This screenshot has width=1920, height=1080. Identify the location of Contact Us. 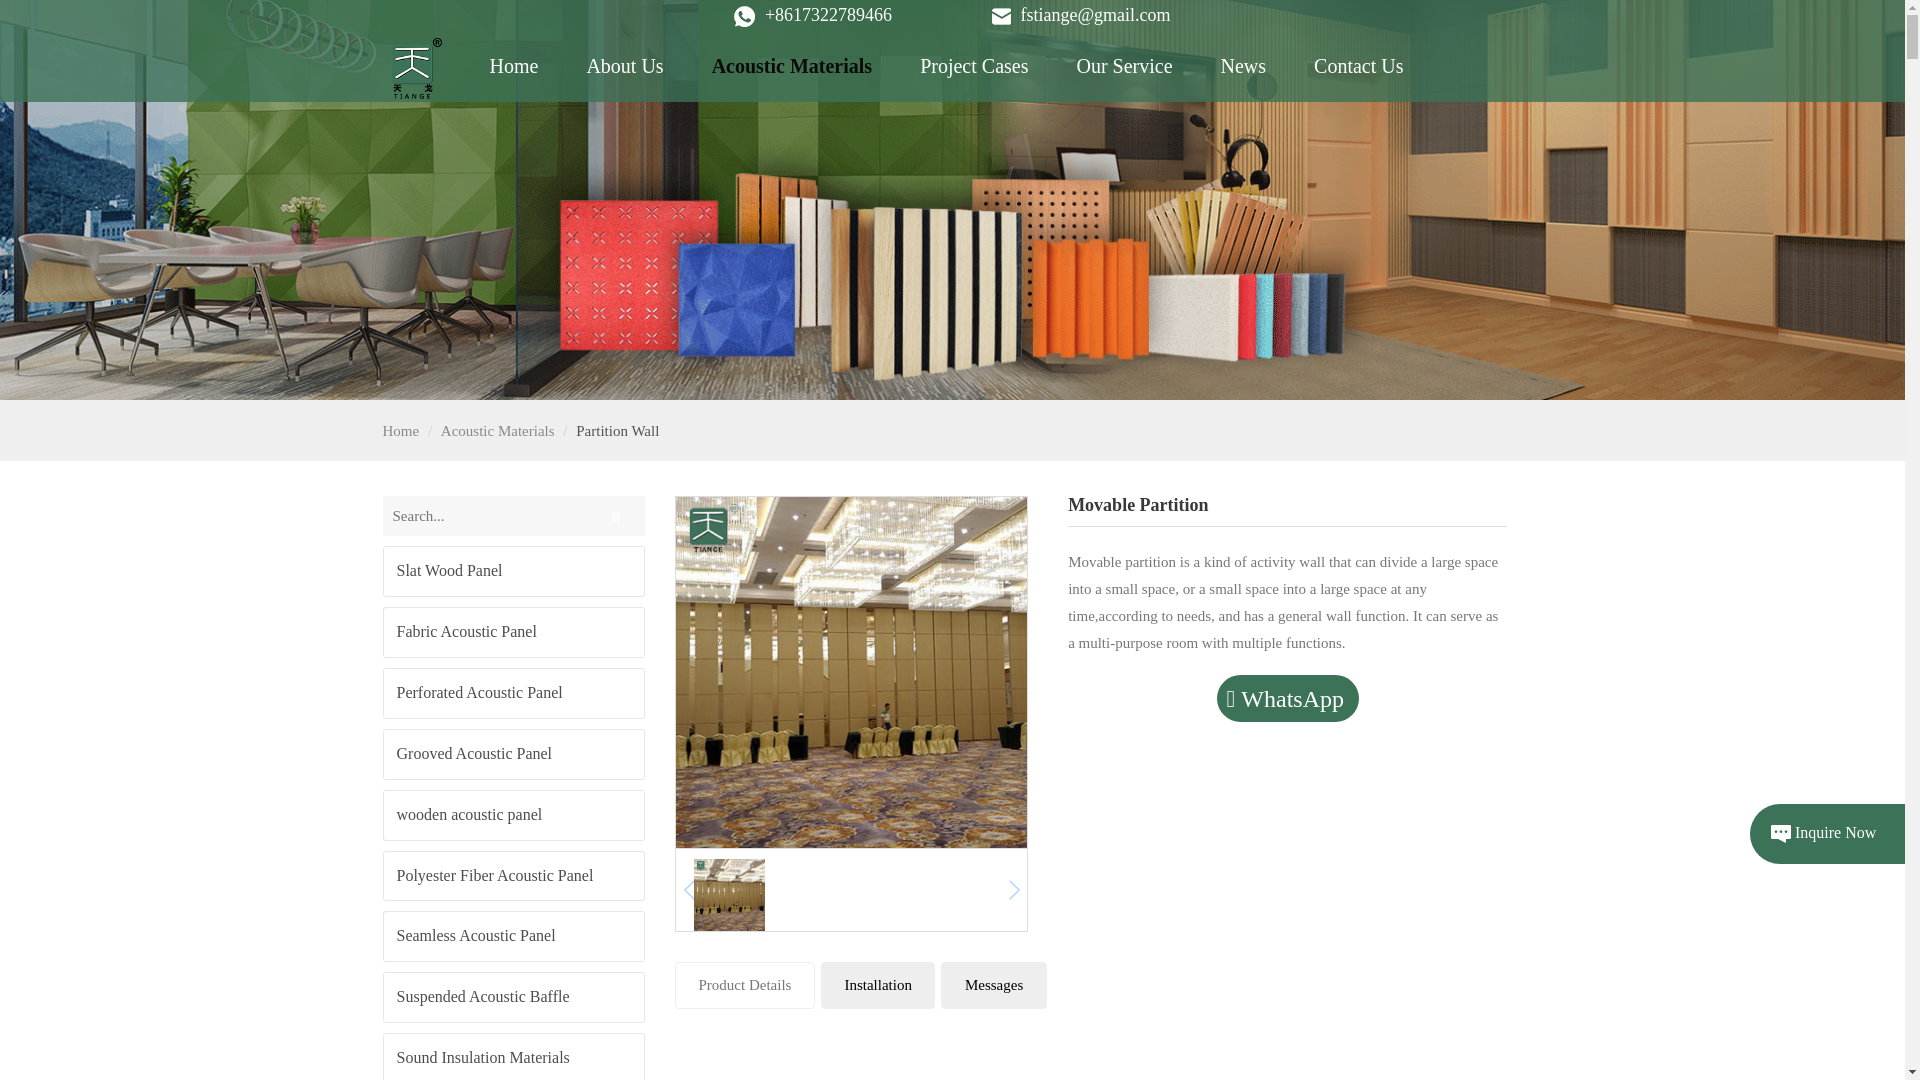
(1358, 66).